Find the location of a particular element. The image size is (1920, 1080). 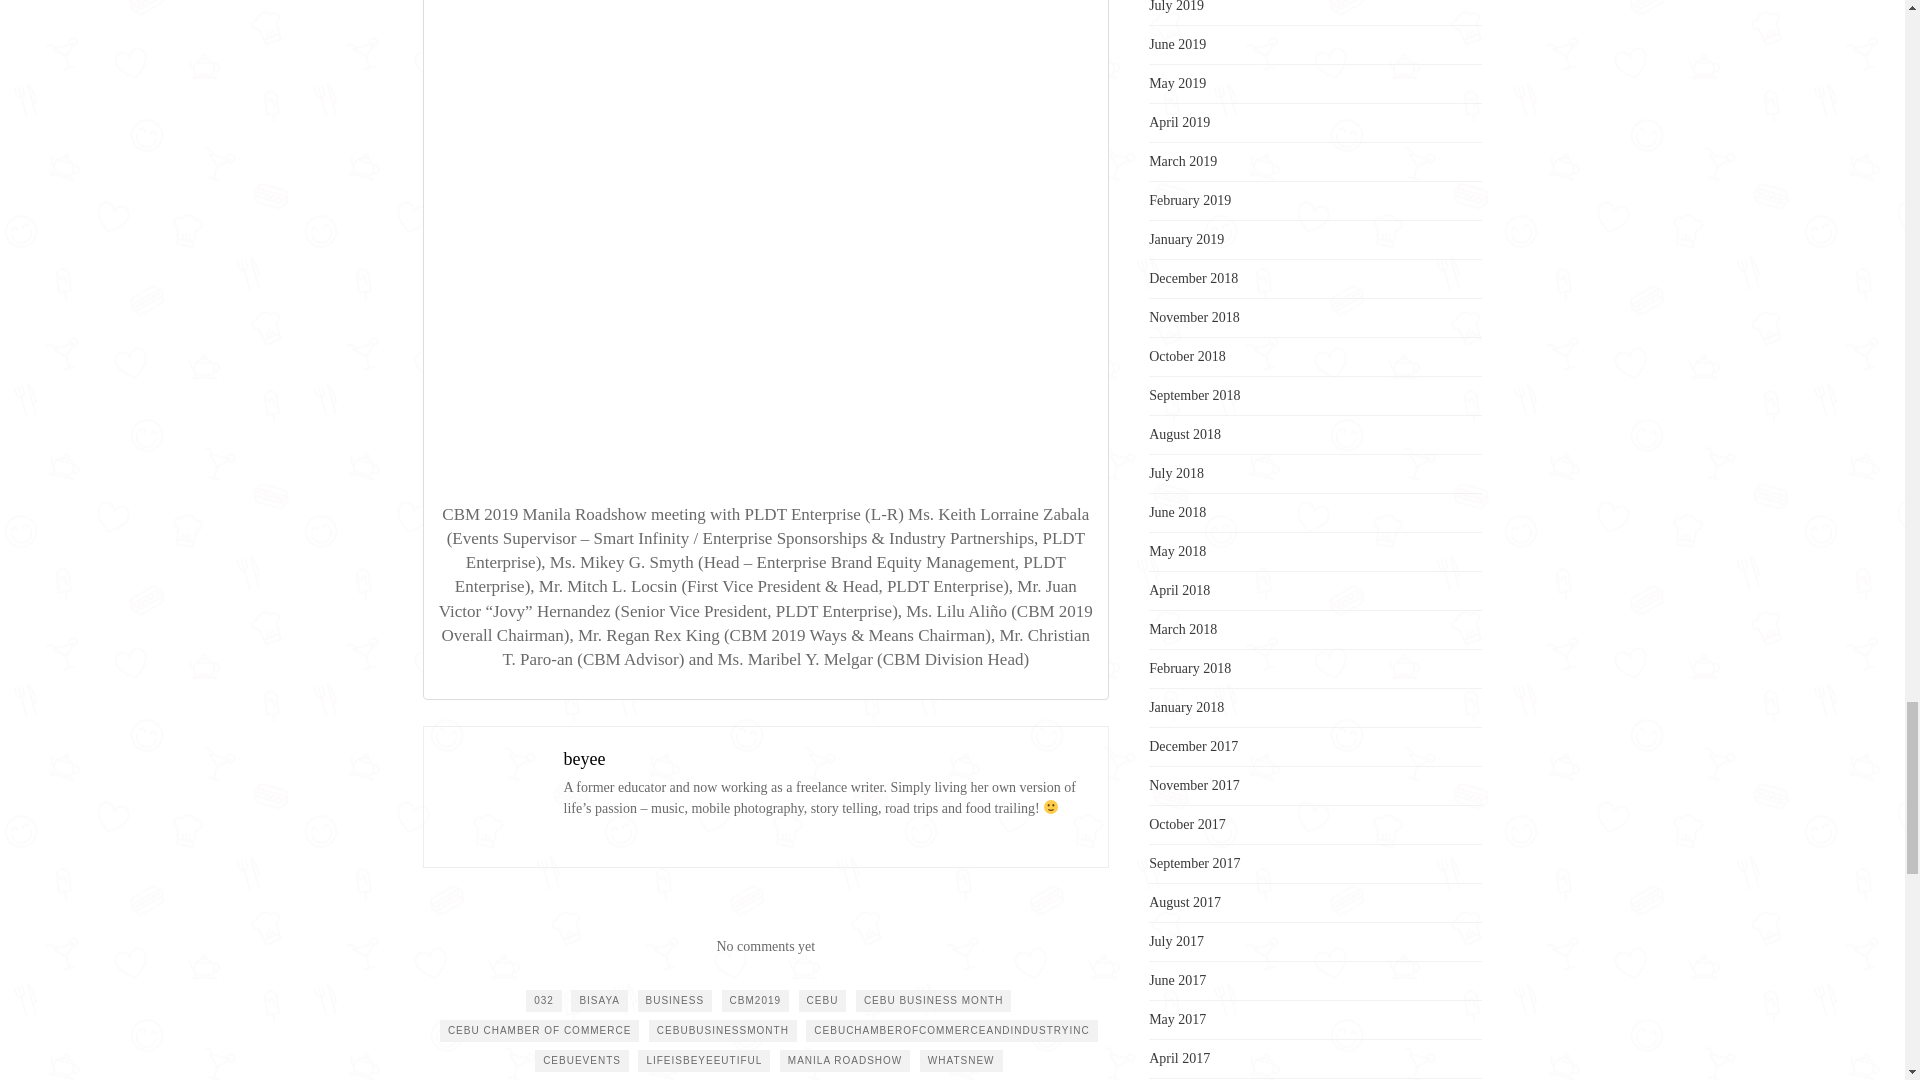

CEBUBUSINESSMONTH is located at coordinates (722, 1030).